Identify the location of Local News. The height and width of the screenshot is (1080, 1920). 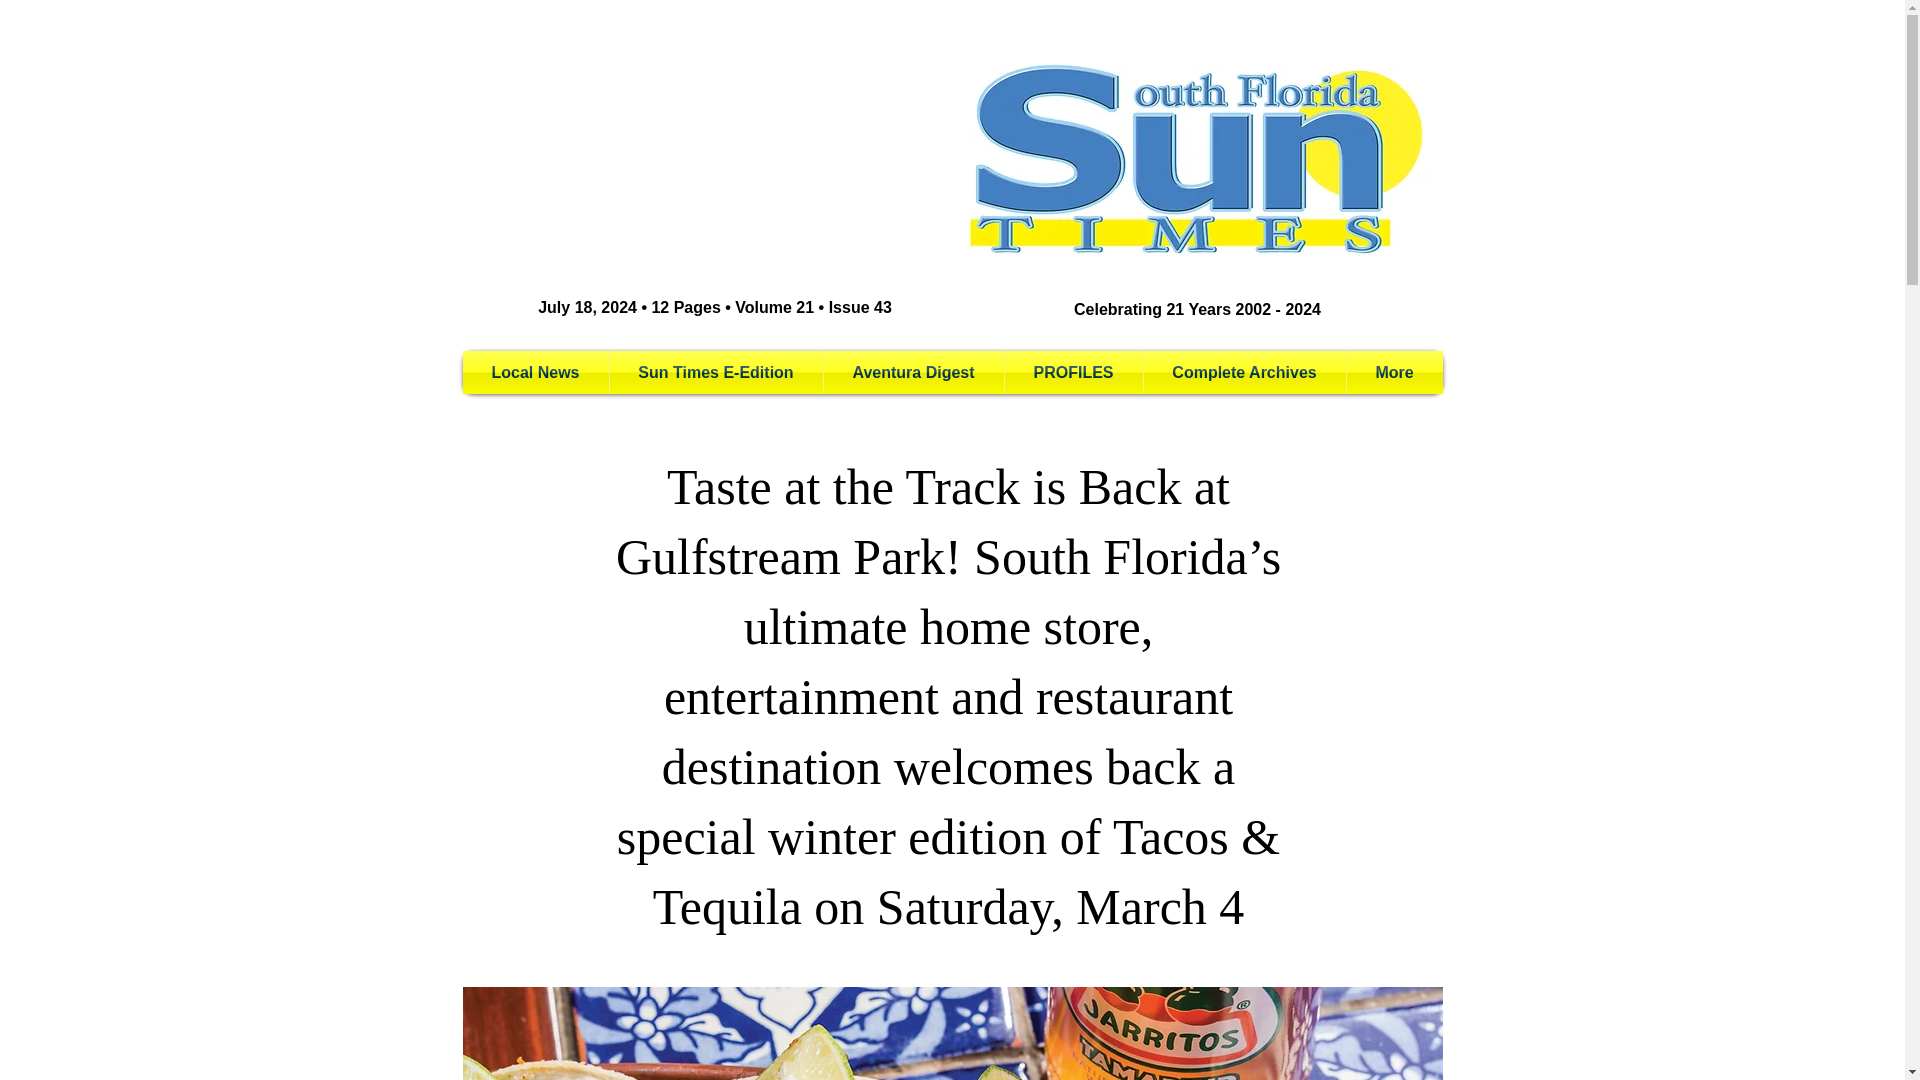
(535, 372).